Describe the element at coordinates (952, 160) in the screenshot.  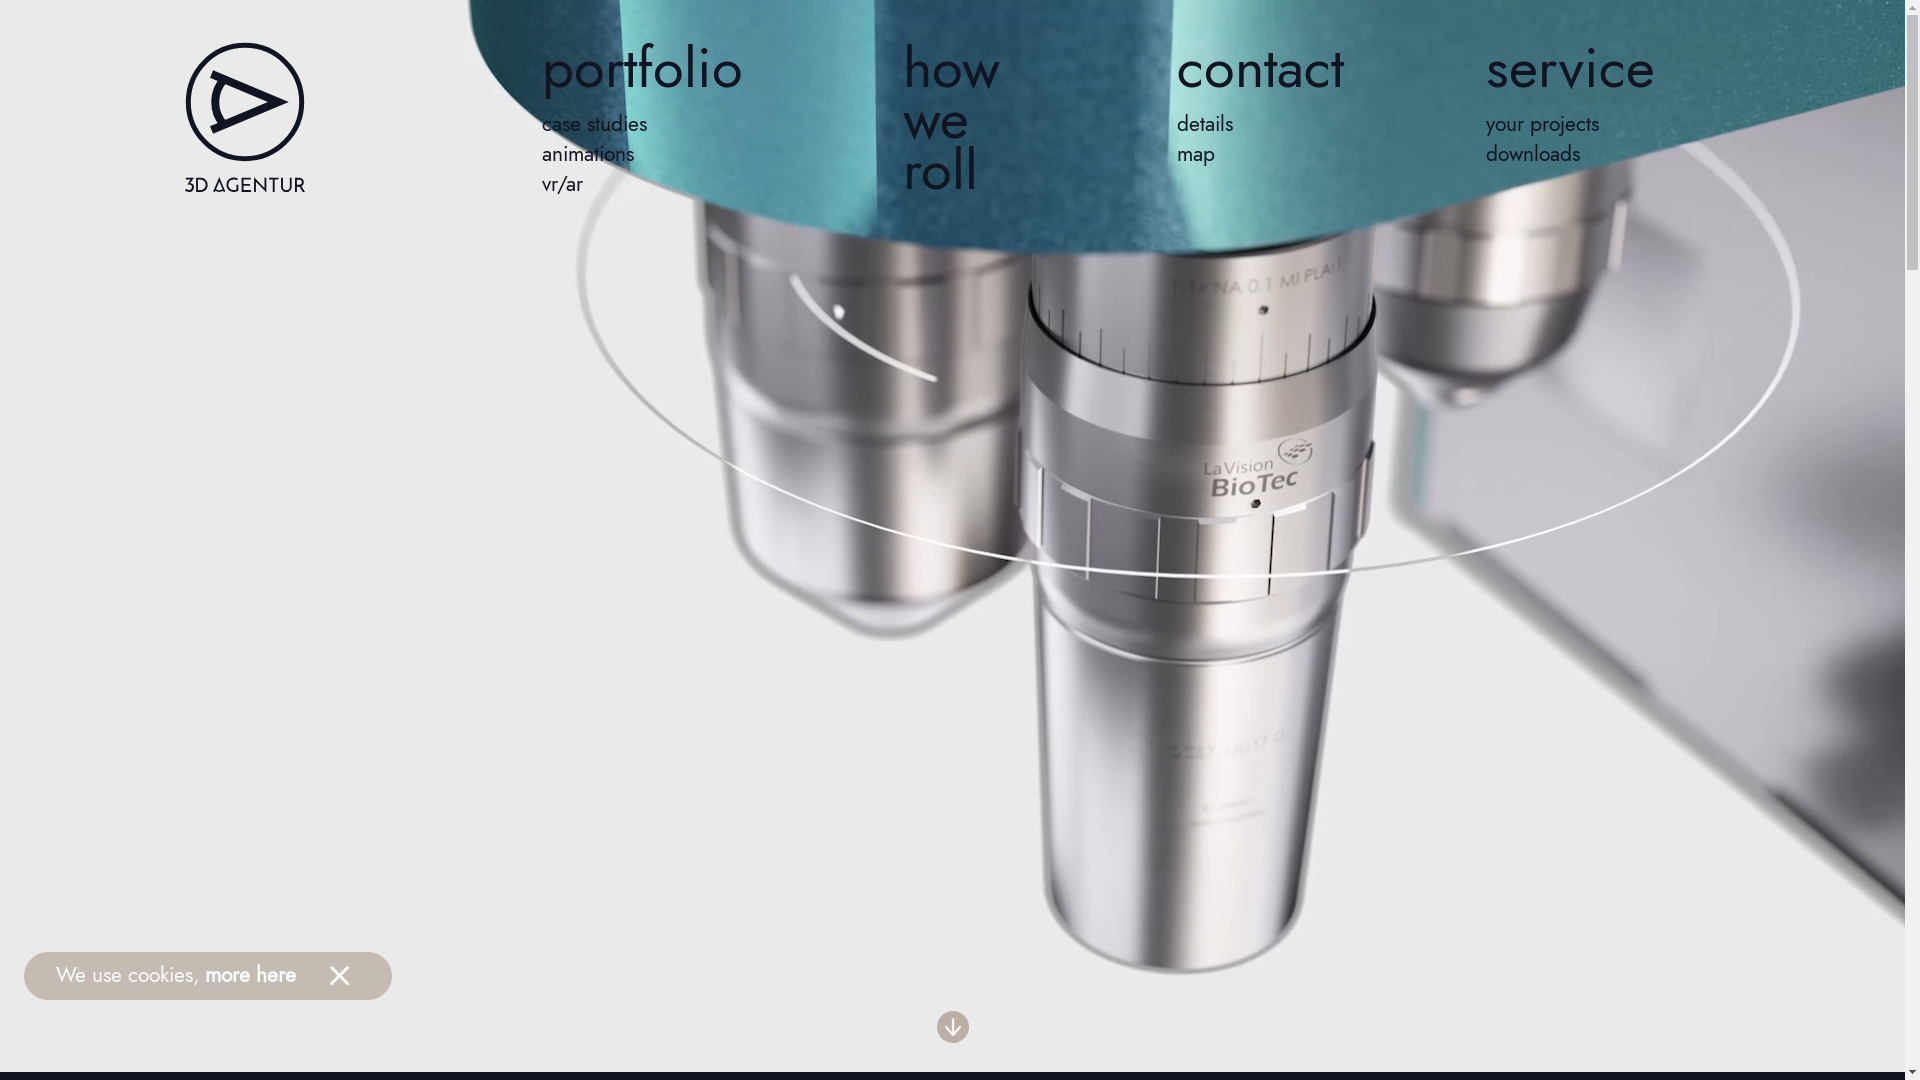
I see `how
we
roll` at that location.